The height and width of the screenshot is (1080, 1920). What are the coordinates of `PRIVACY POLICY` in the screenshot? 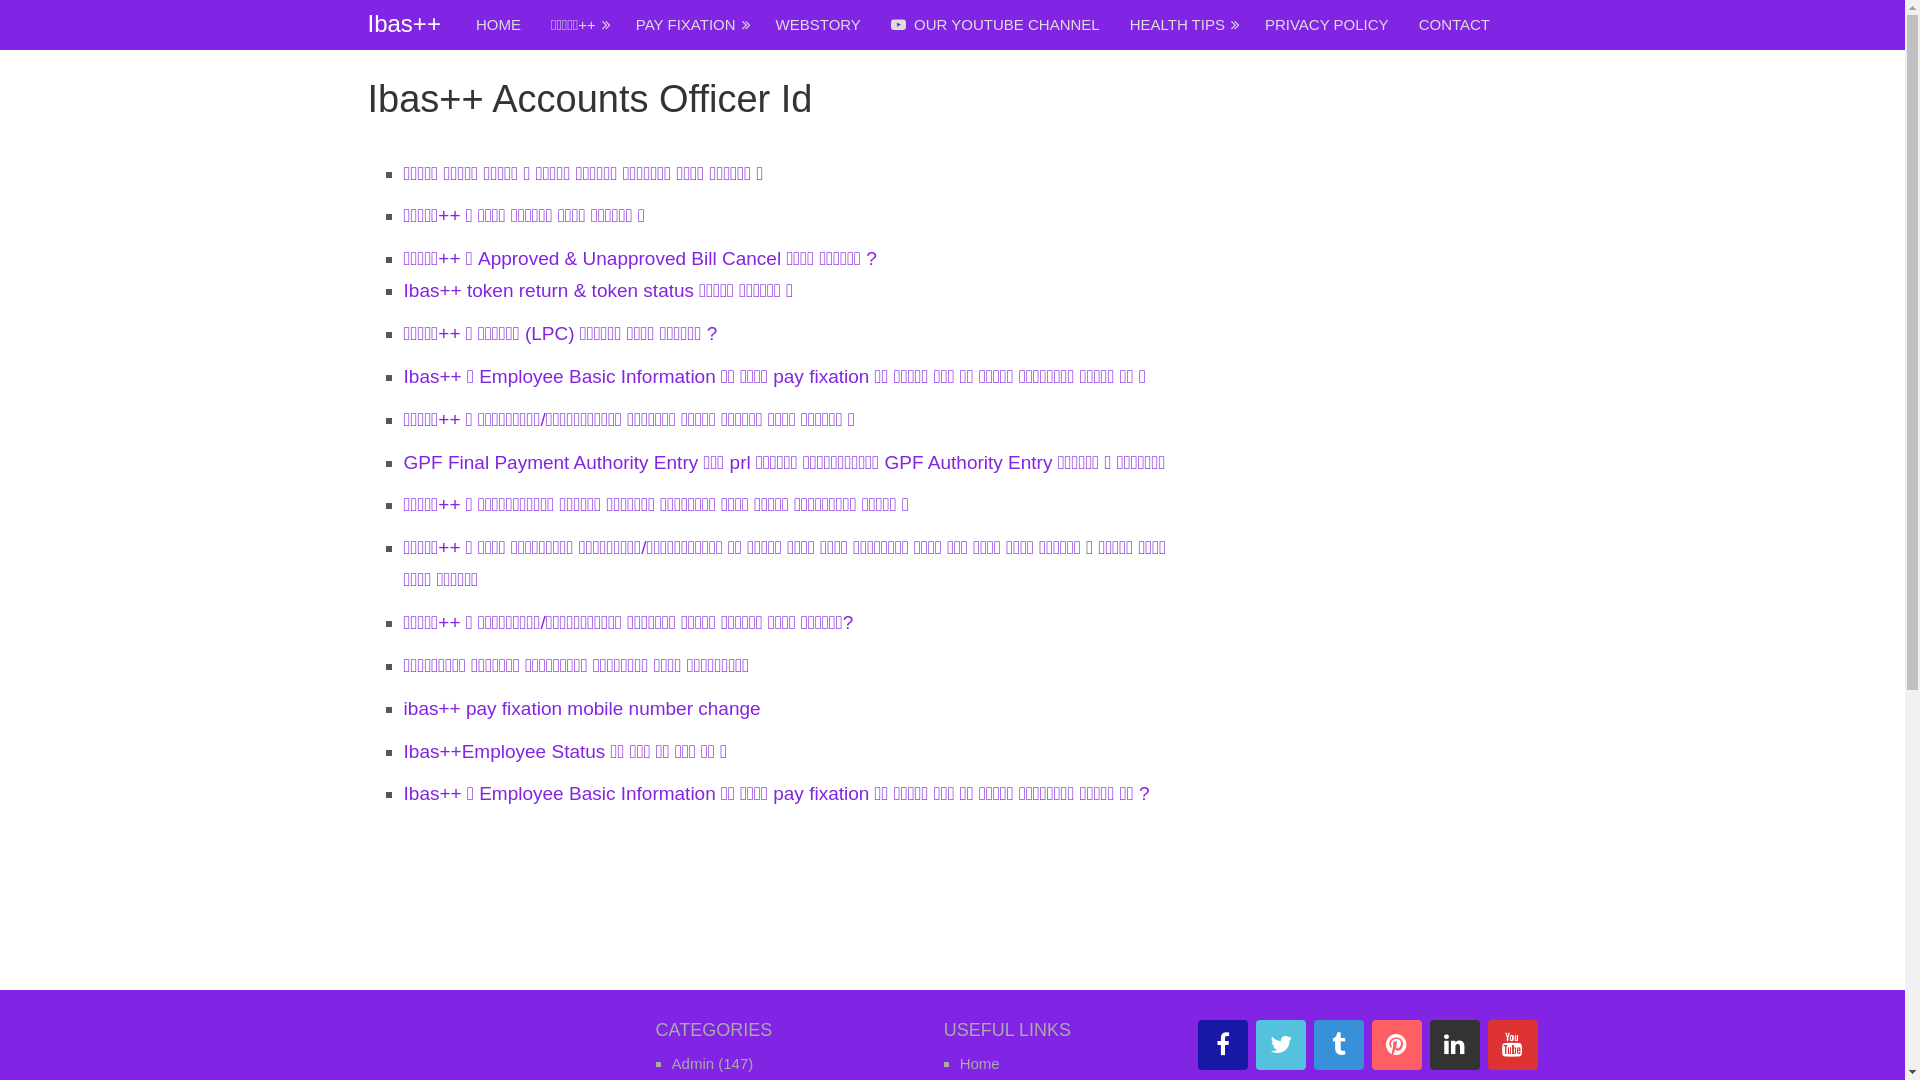 It's located at (1327, 25).